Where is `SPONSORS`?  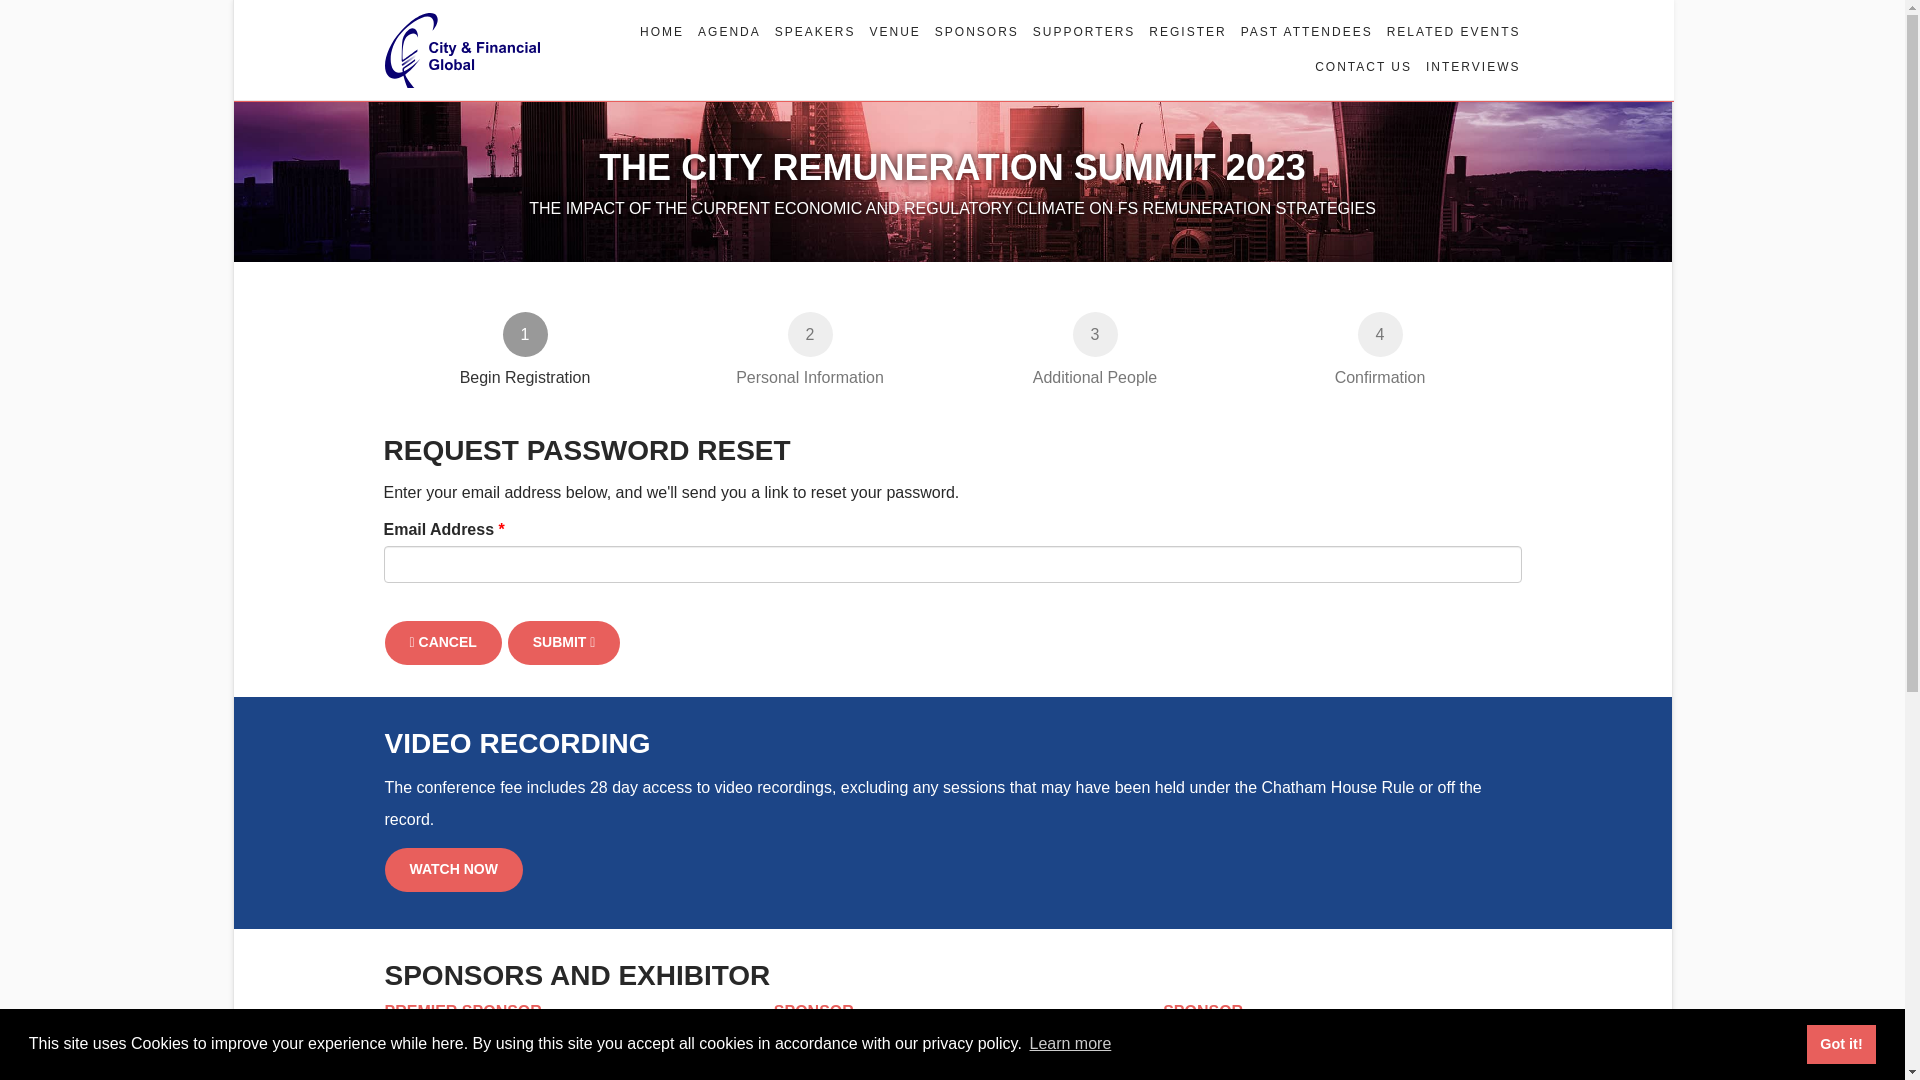 SPONSORS is located at coordinates (1080, 32).